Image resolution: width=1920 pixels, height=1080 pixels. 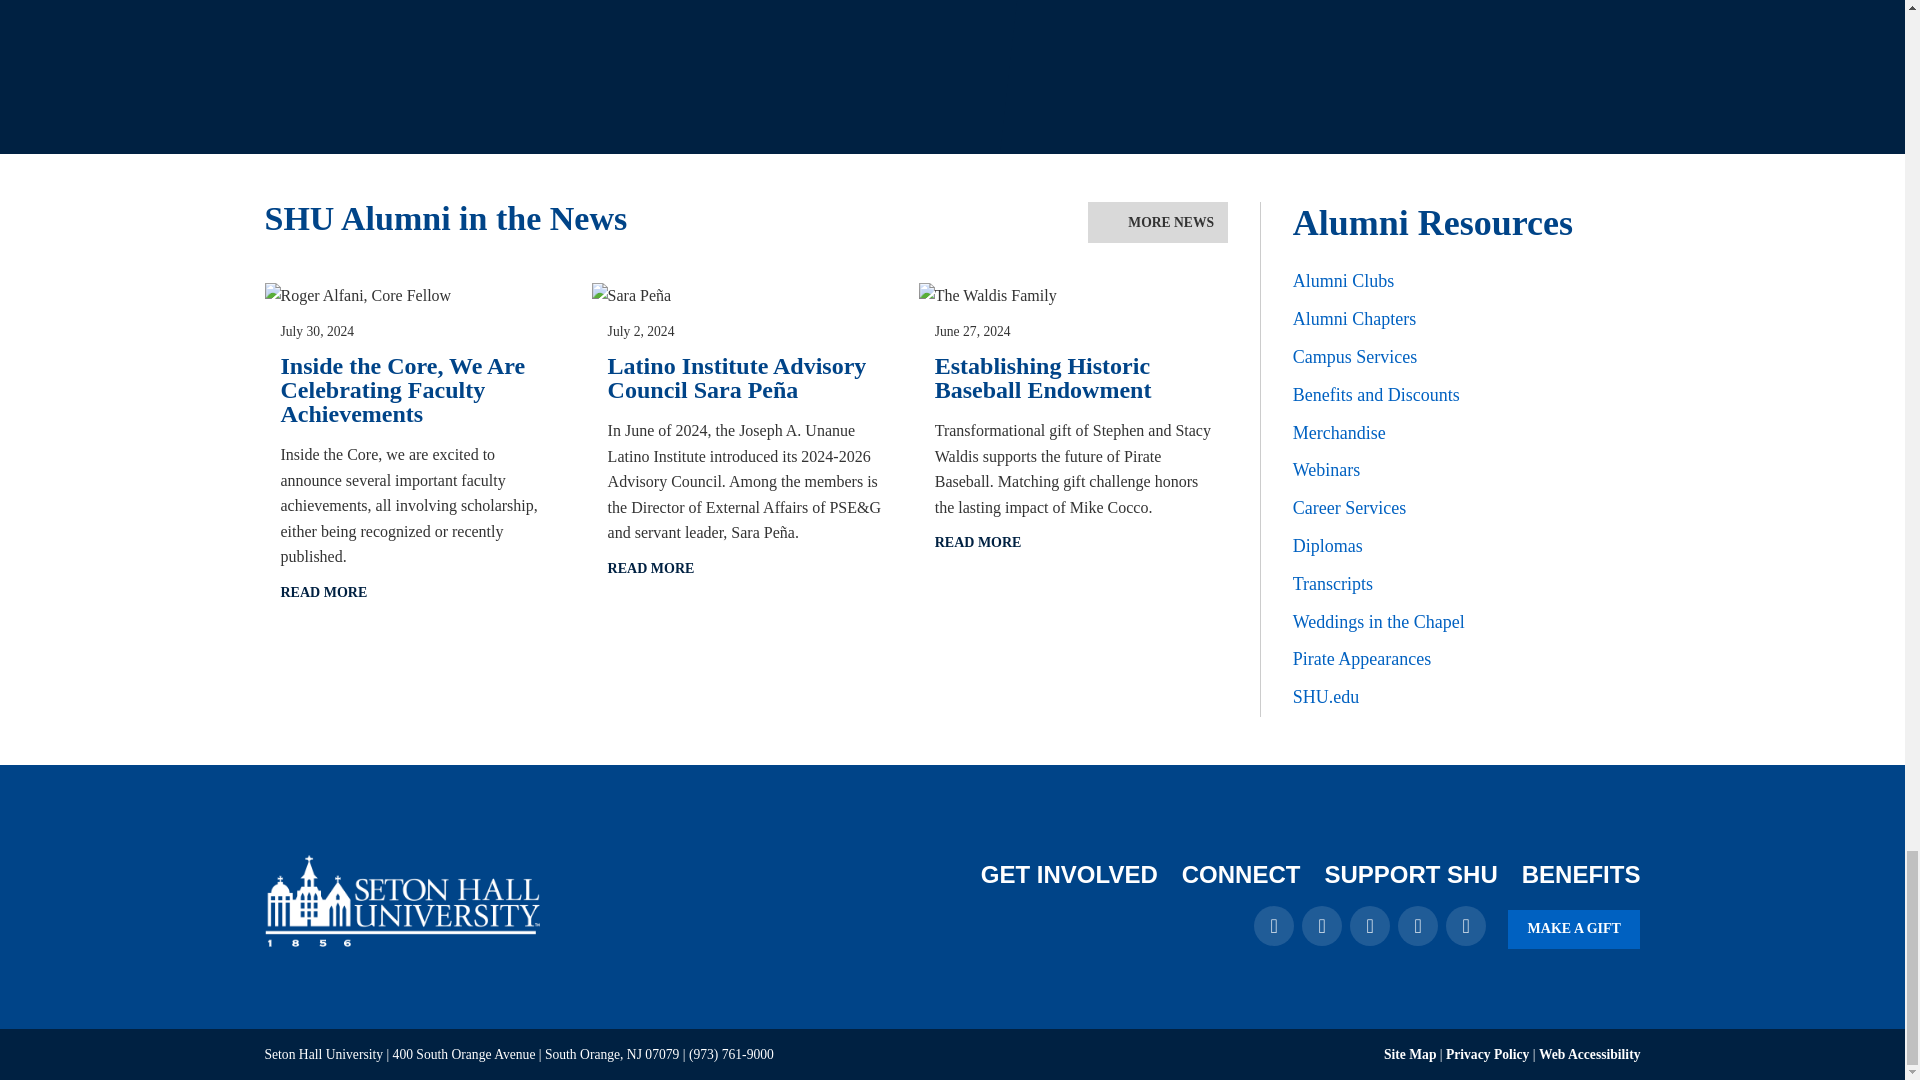 I want to click on Seton Hall Law Logo, so click(x=402, y=901).